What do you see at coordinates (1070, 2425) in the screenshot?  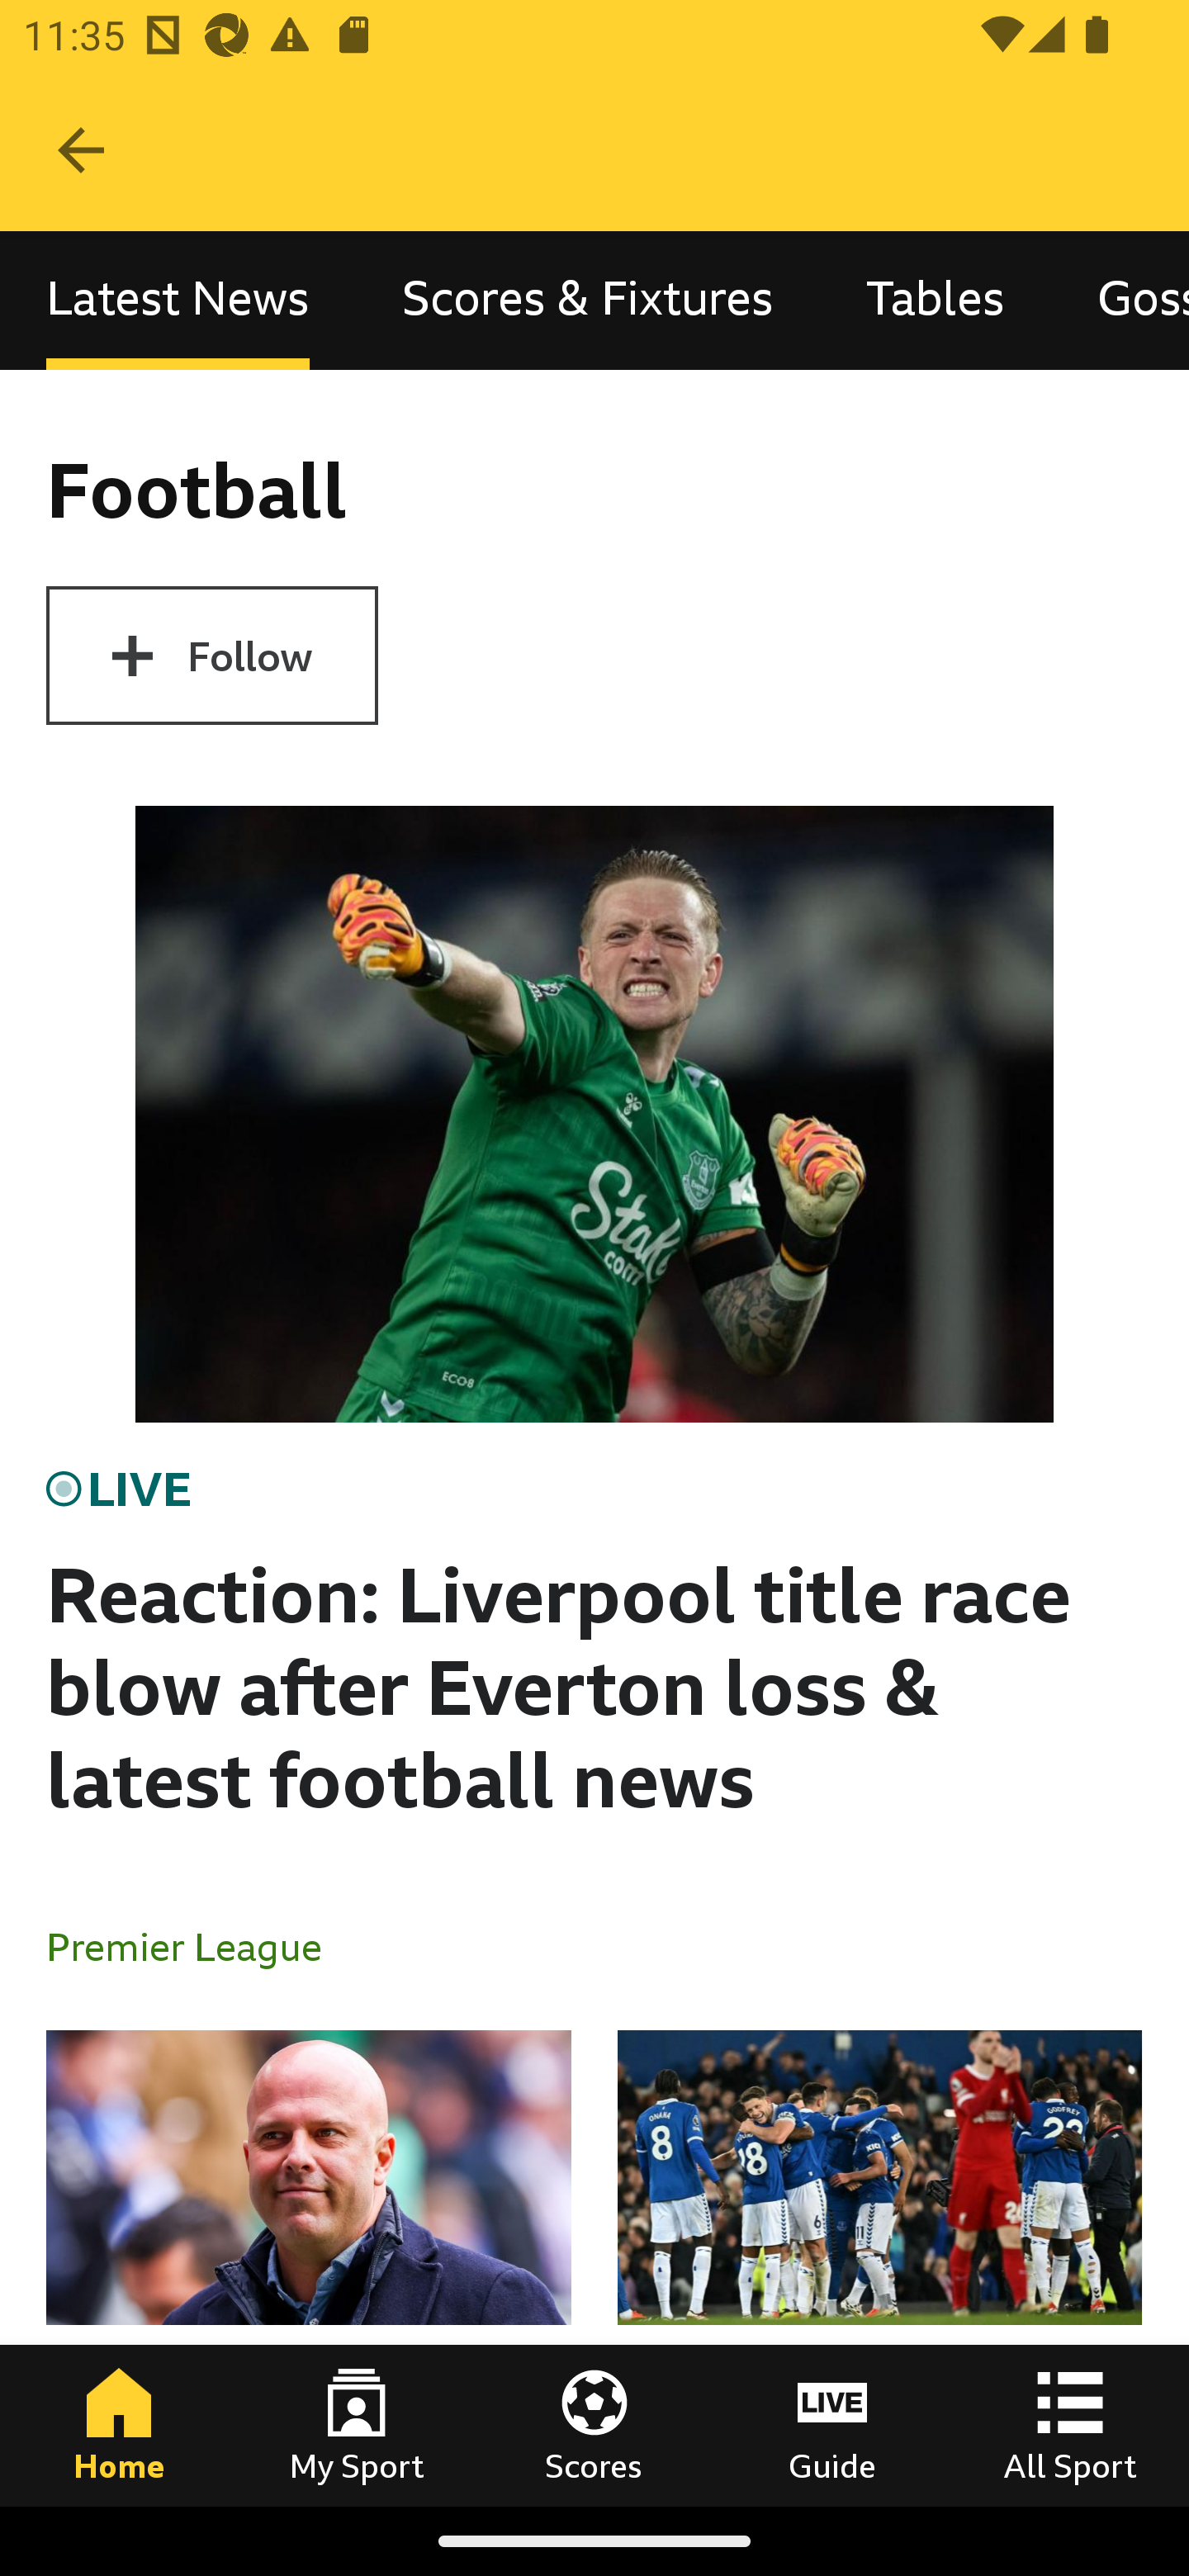 I see `All Sport` at bounding box center [1070, 2425].